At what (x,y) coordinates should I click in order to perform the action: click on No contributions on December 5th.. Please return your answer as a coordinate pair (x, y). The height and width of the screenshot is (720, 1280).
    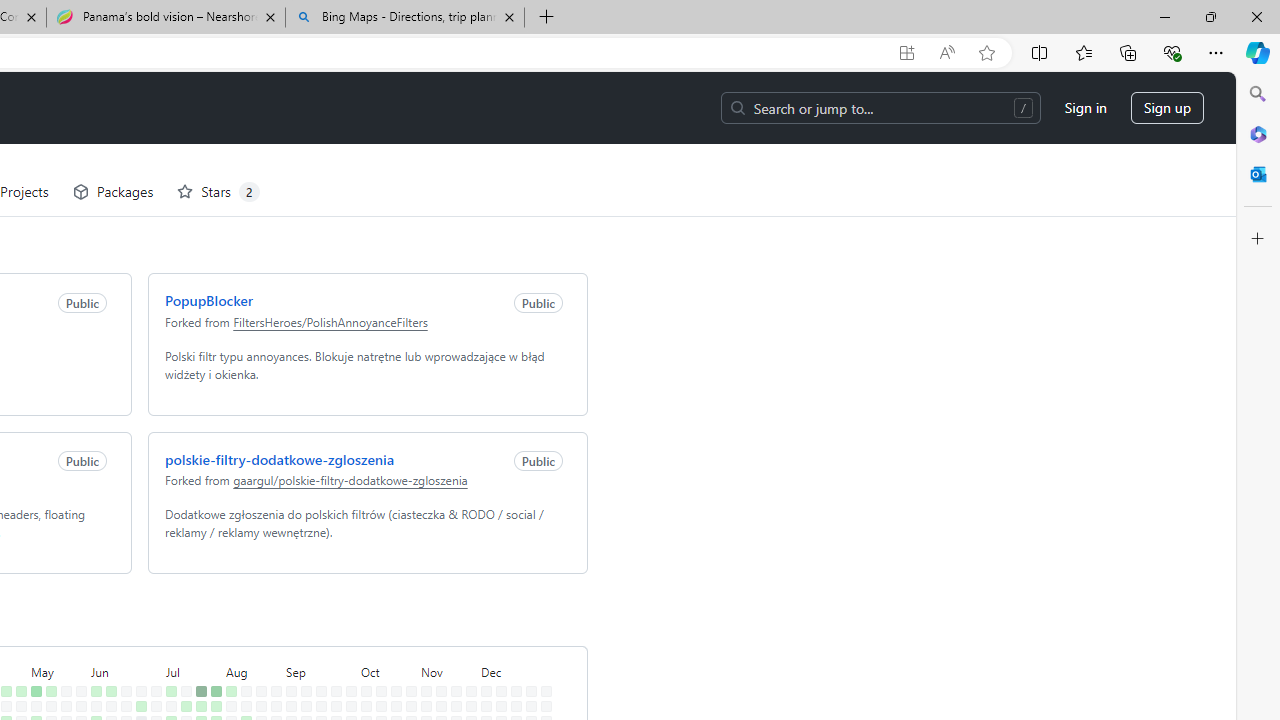
    Looking at the image, I should click on (482, 678).